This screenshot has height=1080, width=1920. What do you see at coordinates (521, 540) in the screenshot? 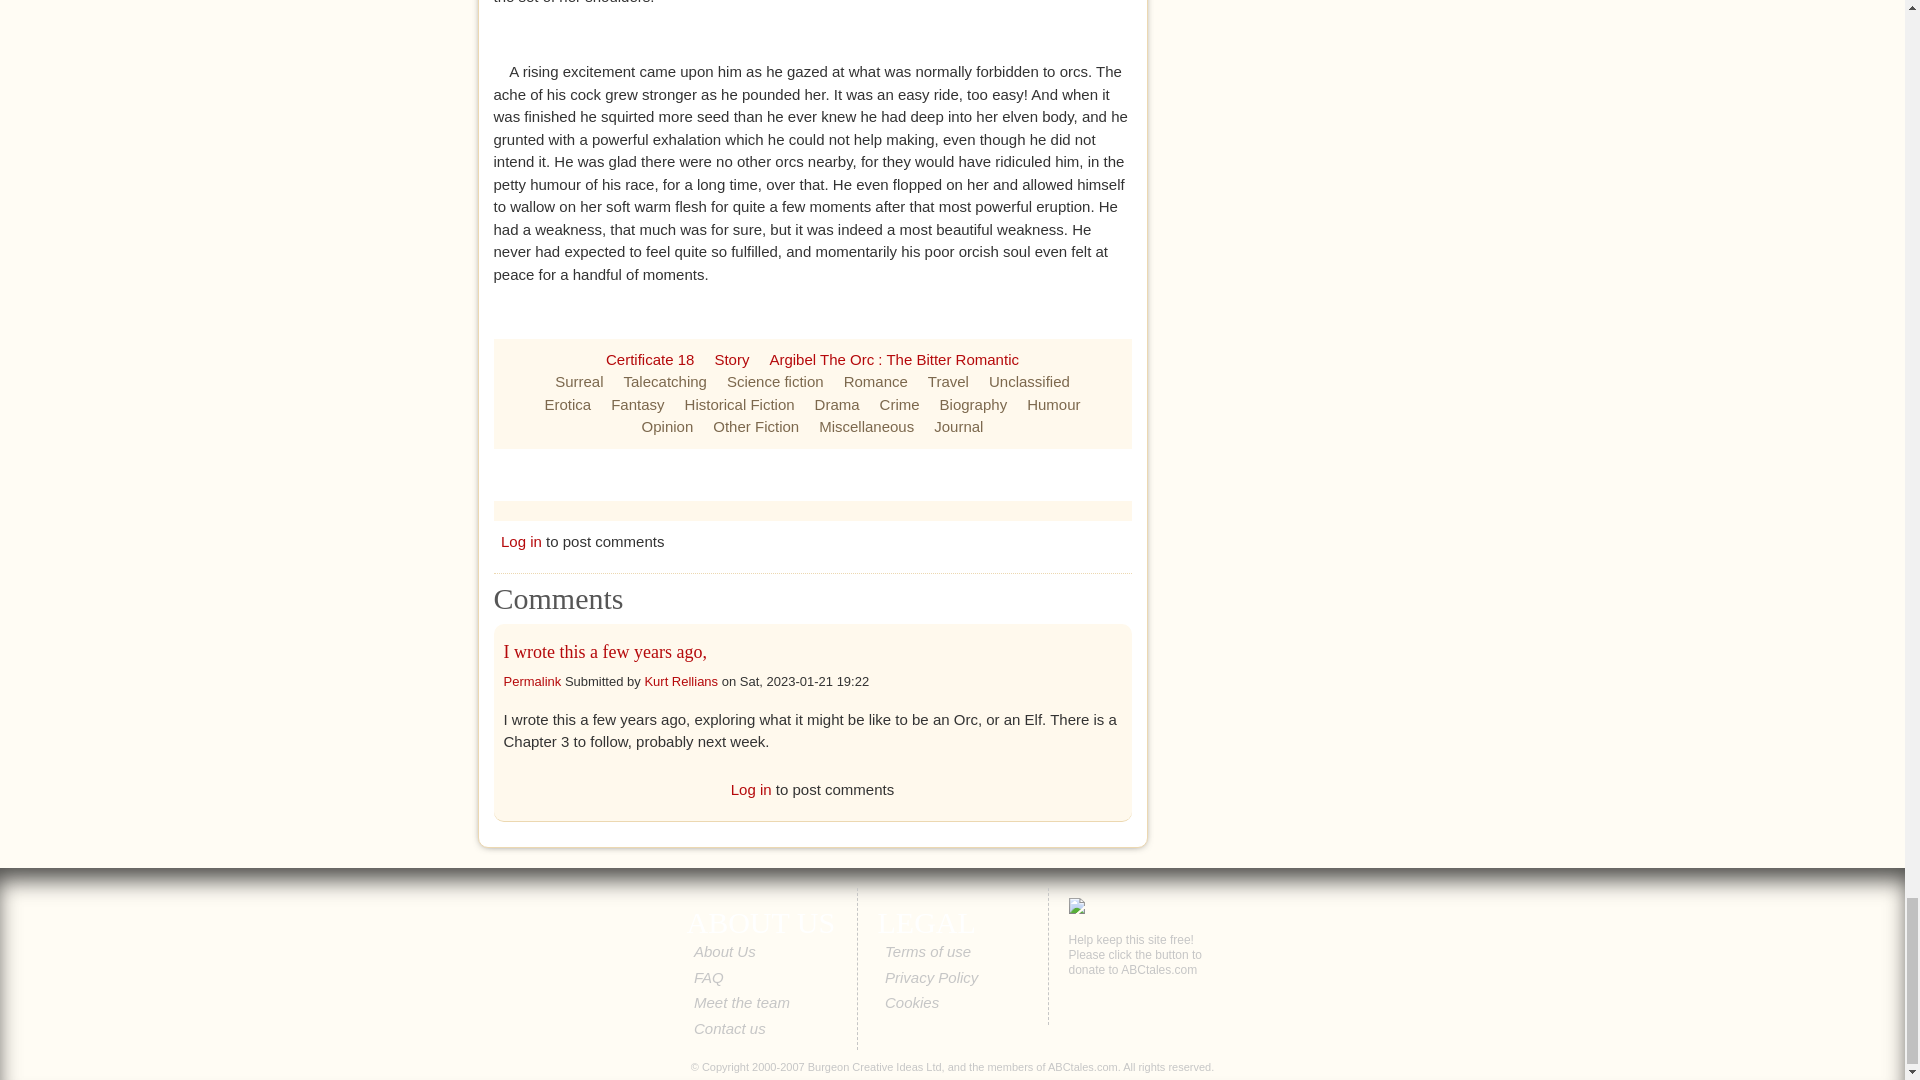
I see `Log in` at bounding box center [521, 540].